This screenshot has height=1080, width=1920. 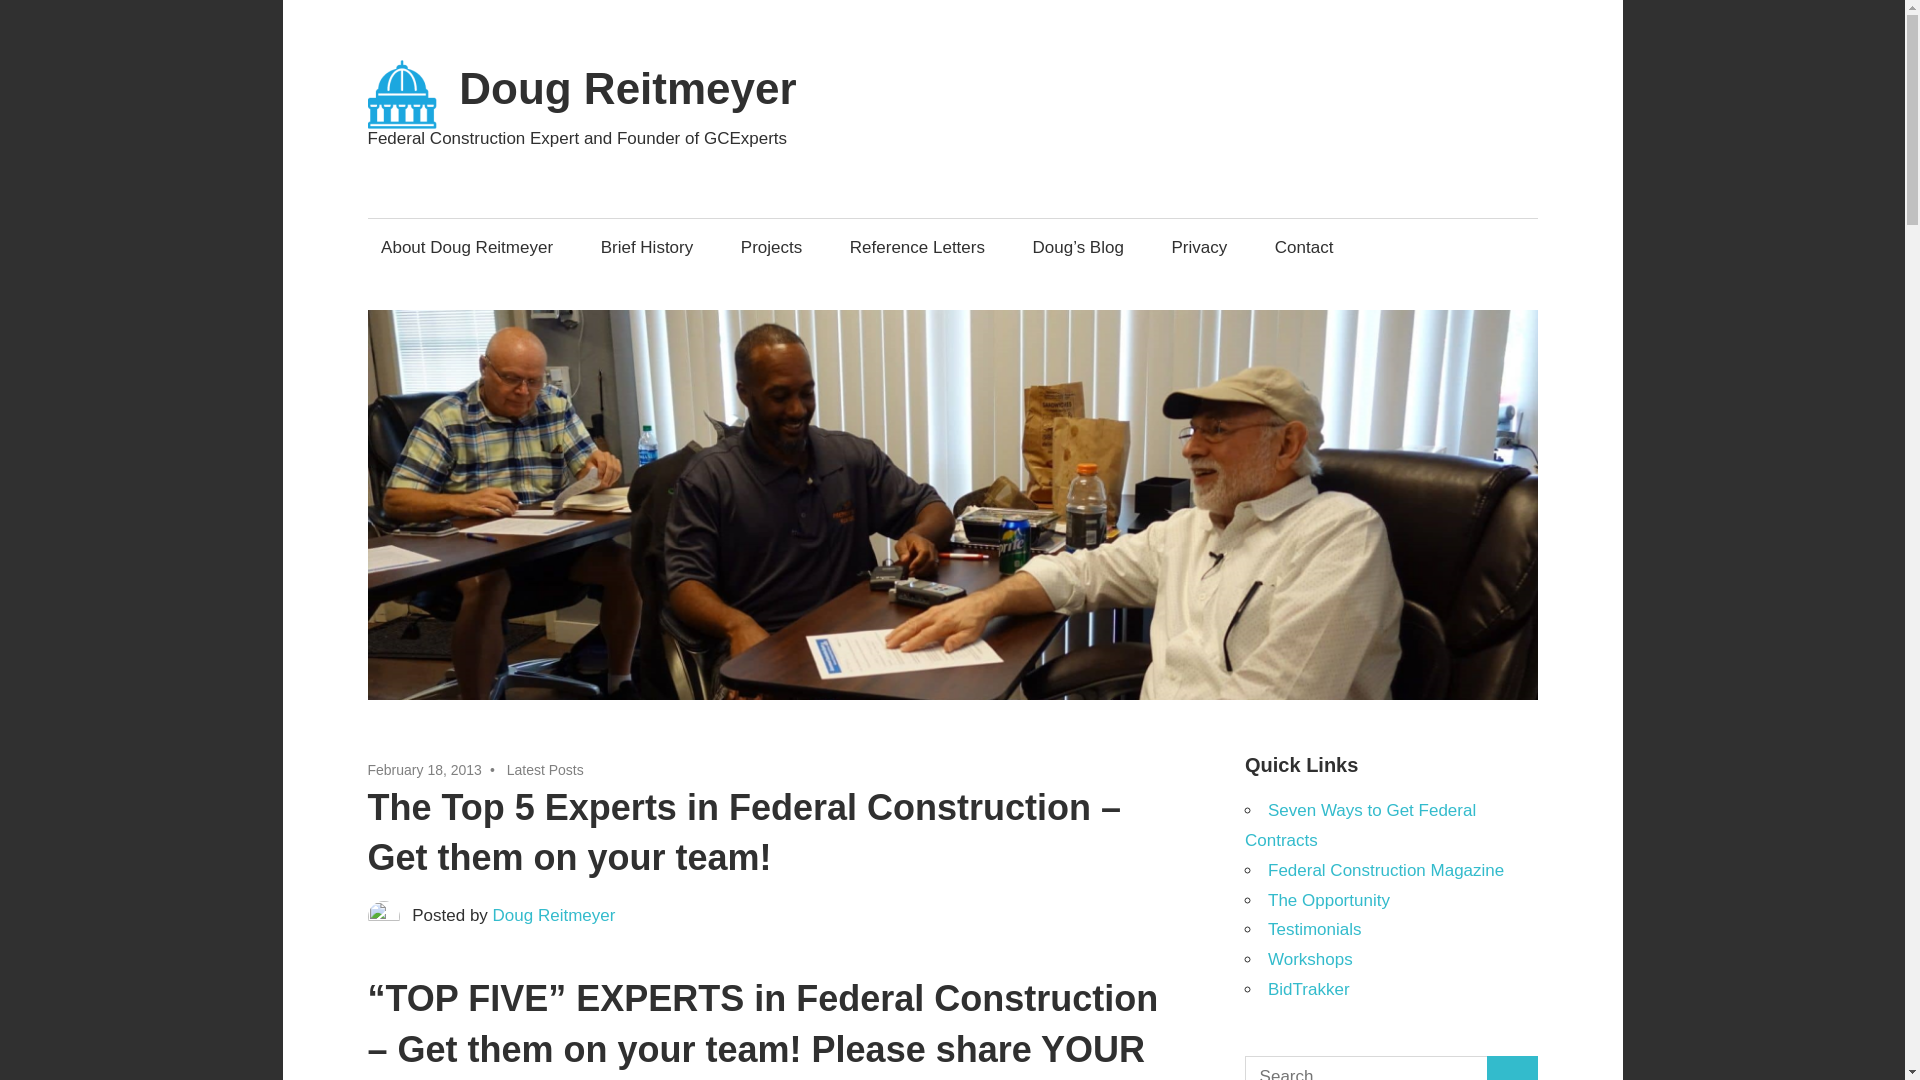 I want to click on 9:23 pm, so click(x=424, y=770).